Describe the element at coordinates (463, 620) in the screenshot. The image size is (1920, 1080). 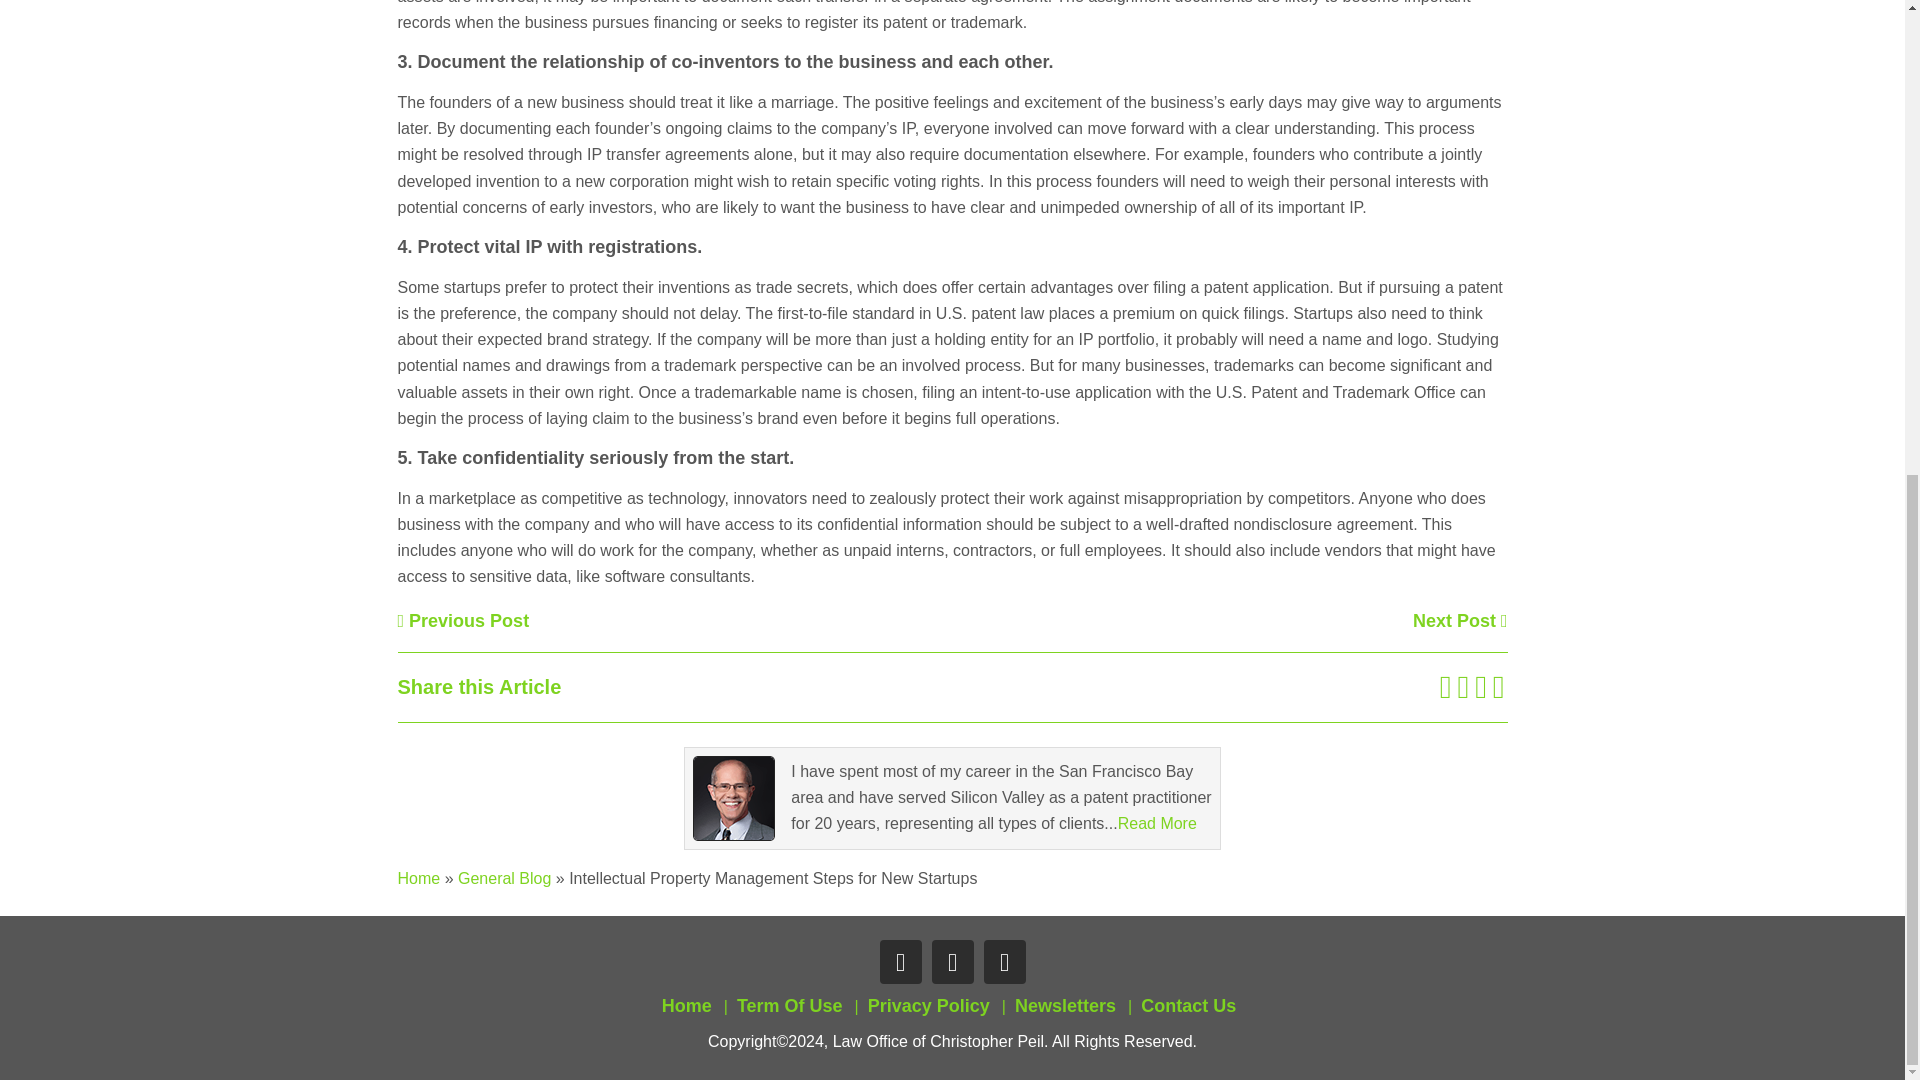
I see `Previous Post` at that location.